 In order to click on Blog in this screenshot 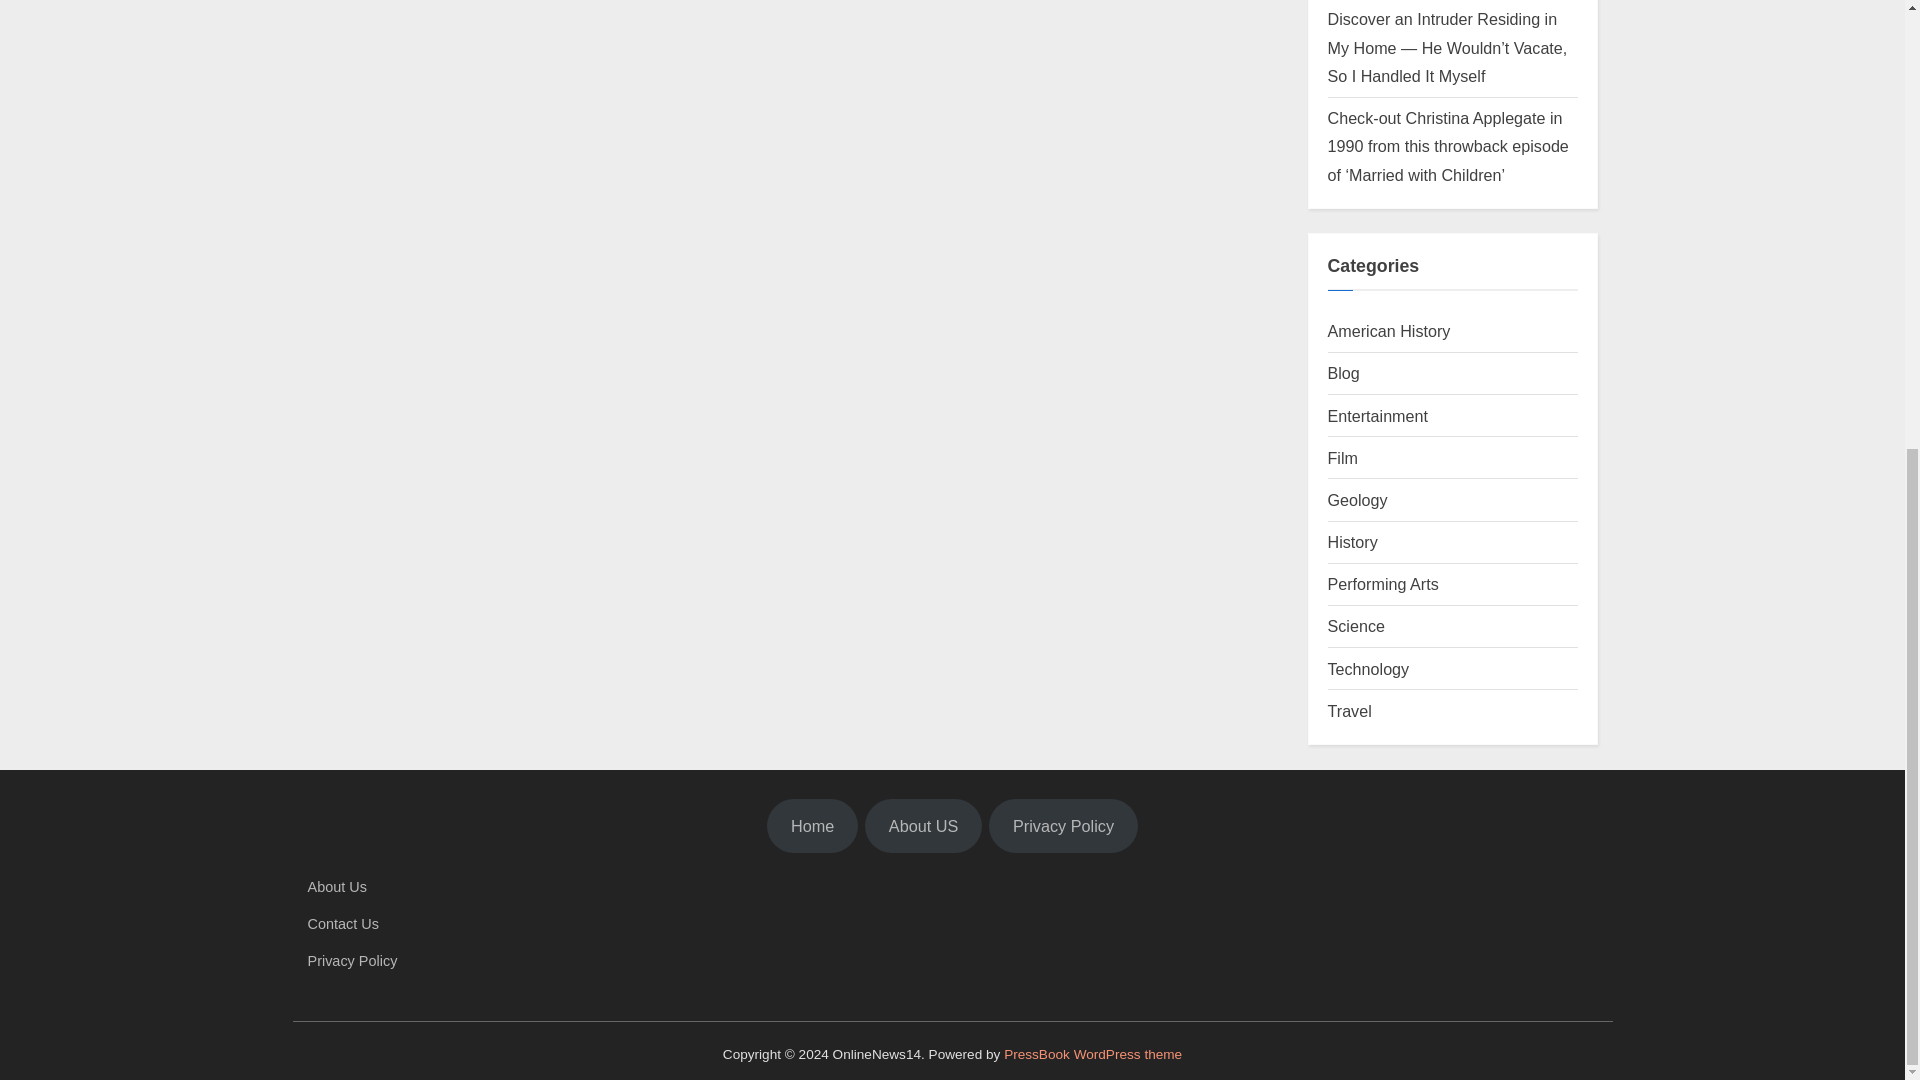, I will do `click(1344, 372)`.